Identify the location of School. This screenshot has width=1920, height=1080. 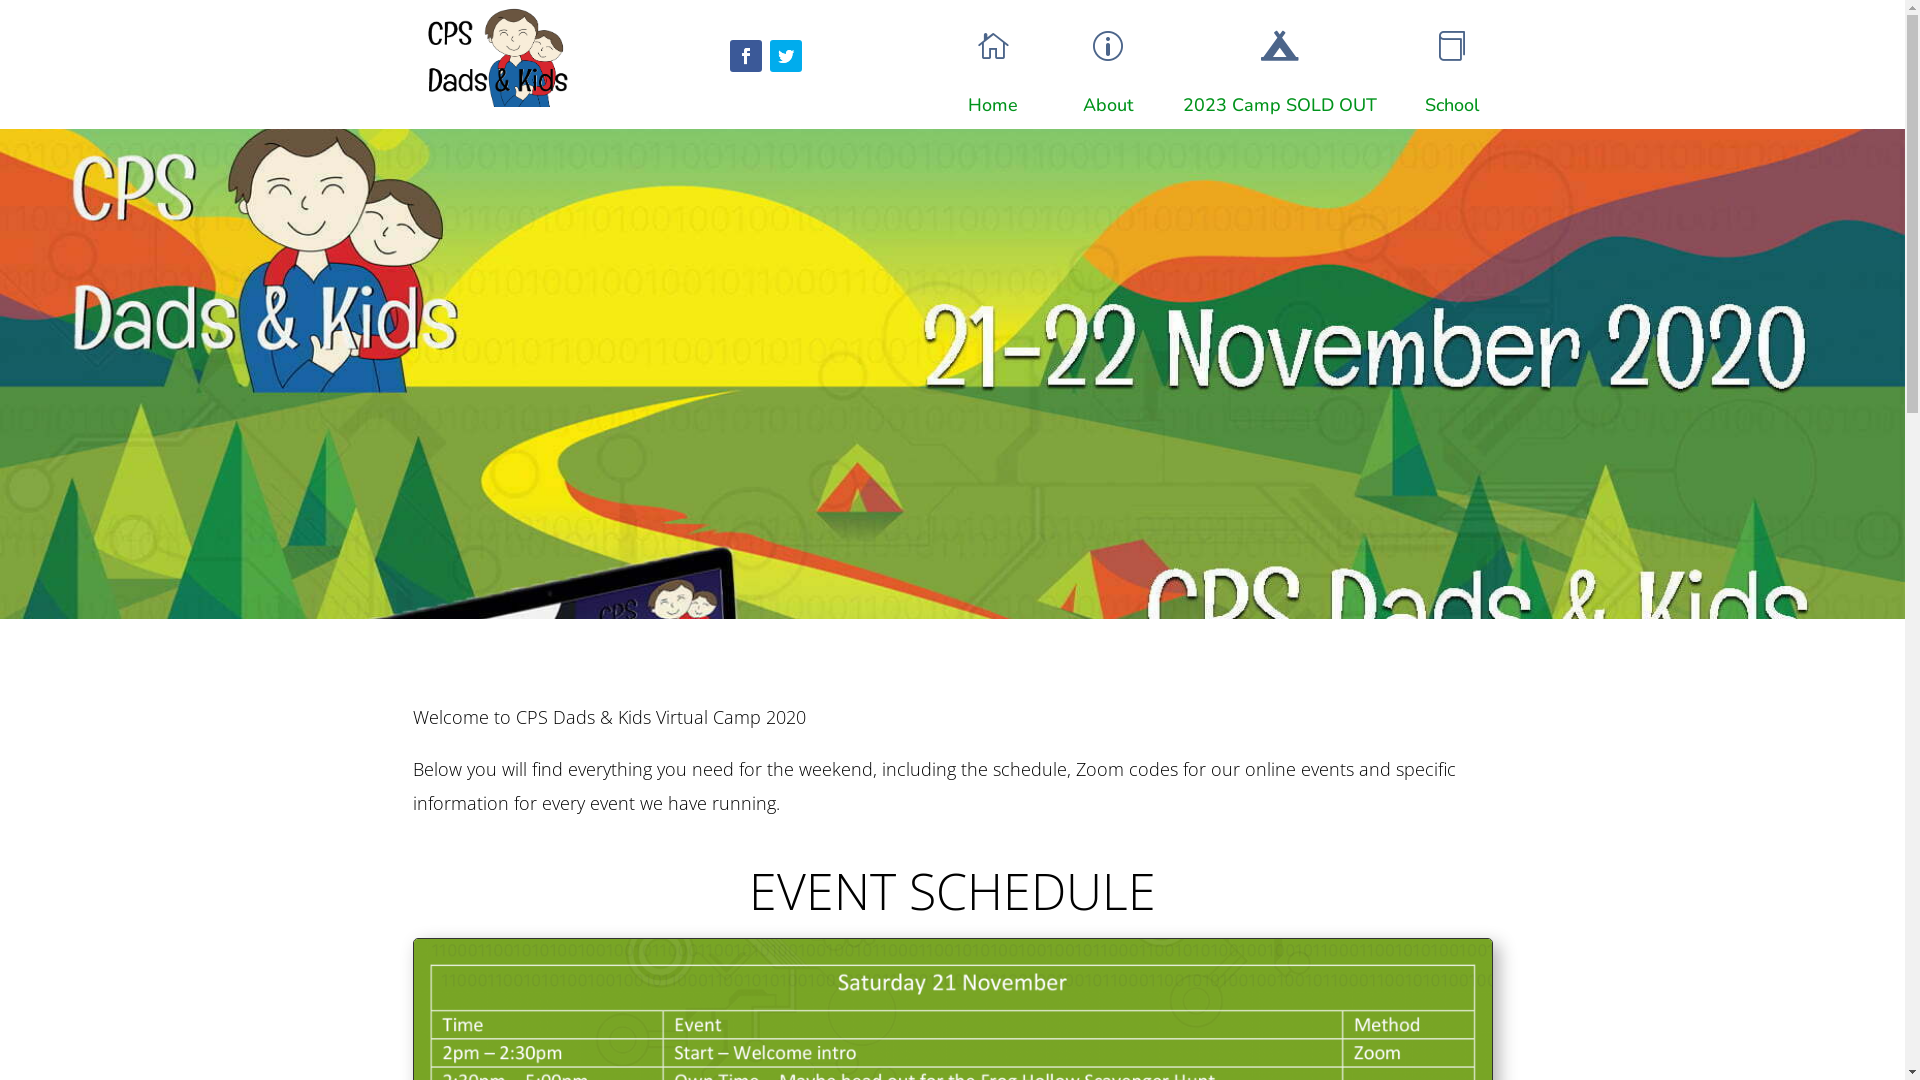
(1452, 105).